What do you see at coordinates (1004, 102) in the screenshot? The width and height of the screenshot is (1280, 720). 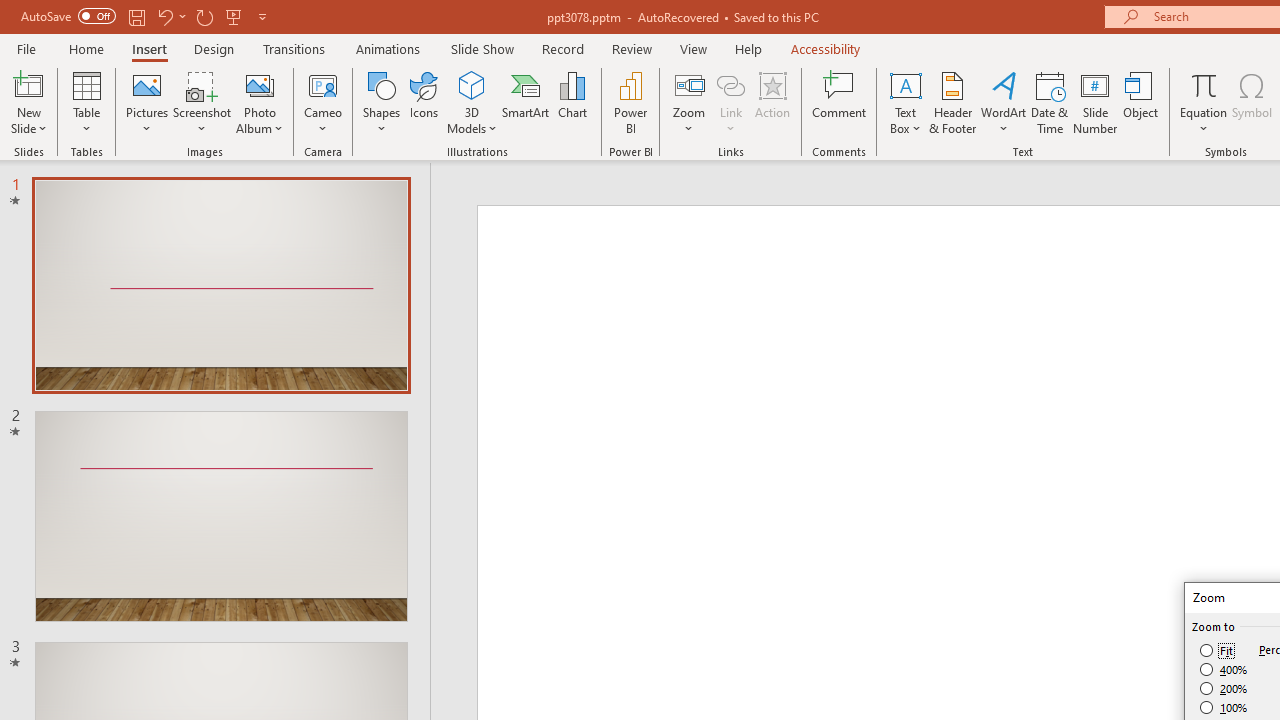 I see `WordArt` at bounding box center [1004, 102].